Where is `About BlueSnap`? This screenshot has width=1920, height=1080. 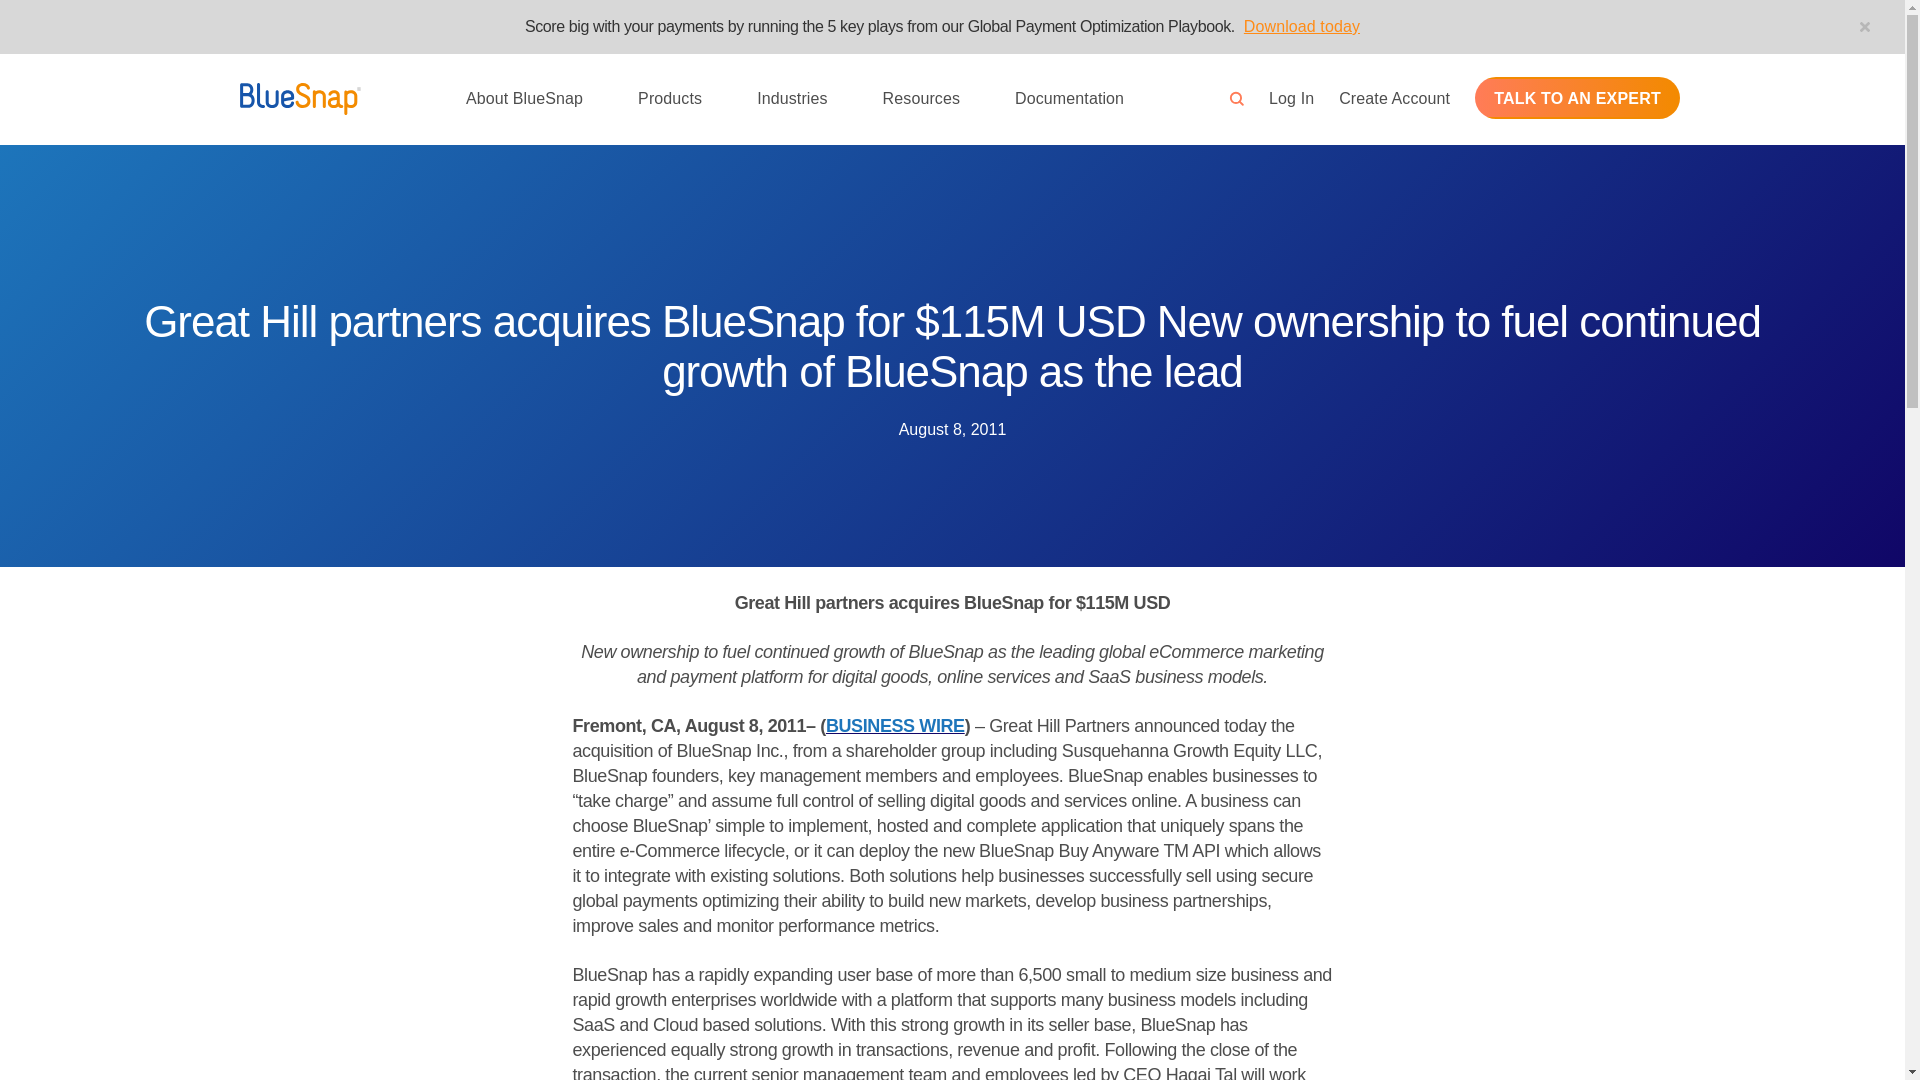
About BlueSnap is located at coordinates (524, 98).